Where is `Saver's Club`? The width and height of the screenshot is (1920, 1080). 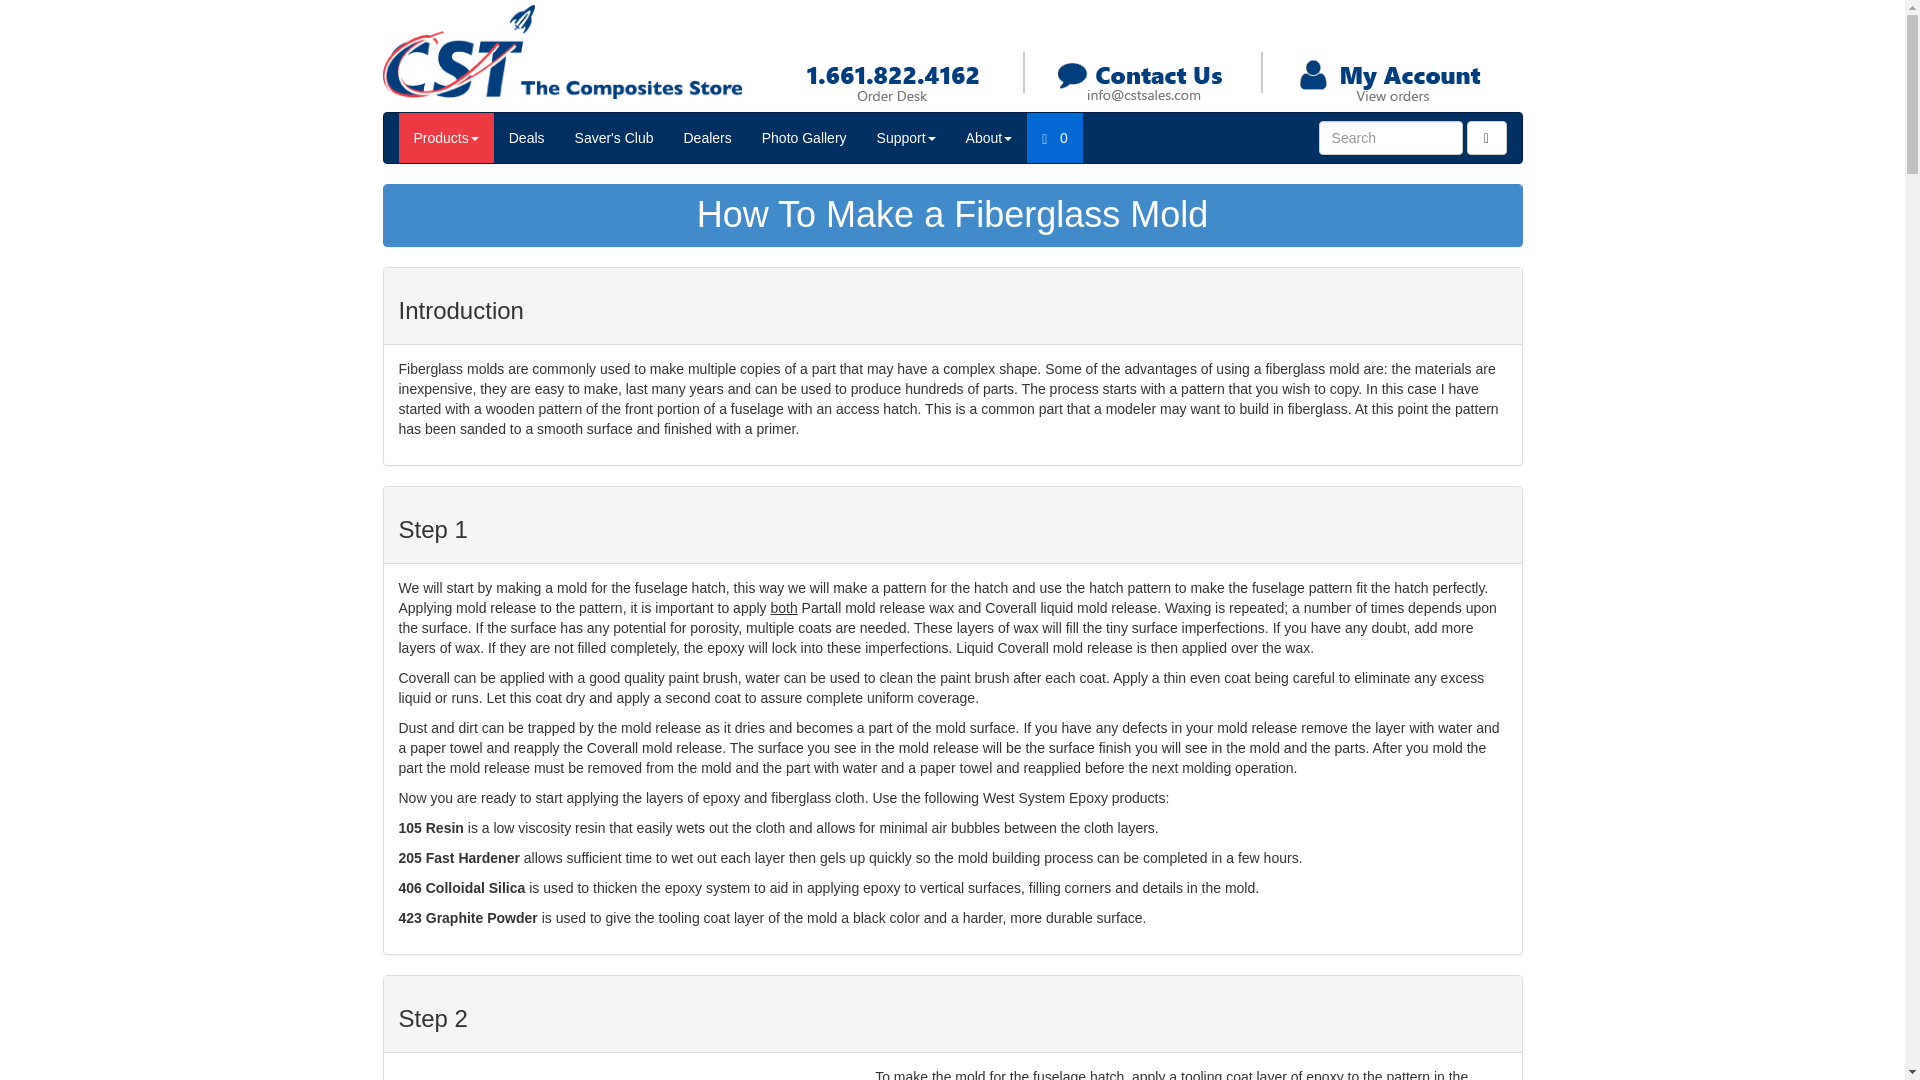
Saver's Club is located at coordinates (614, 138).